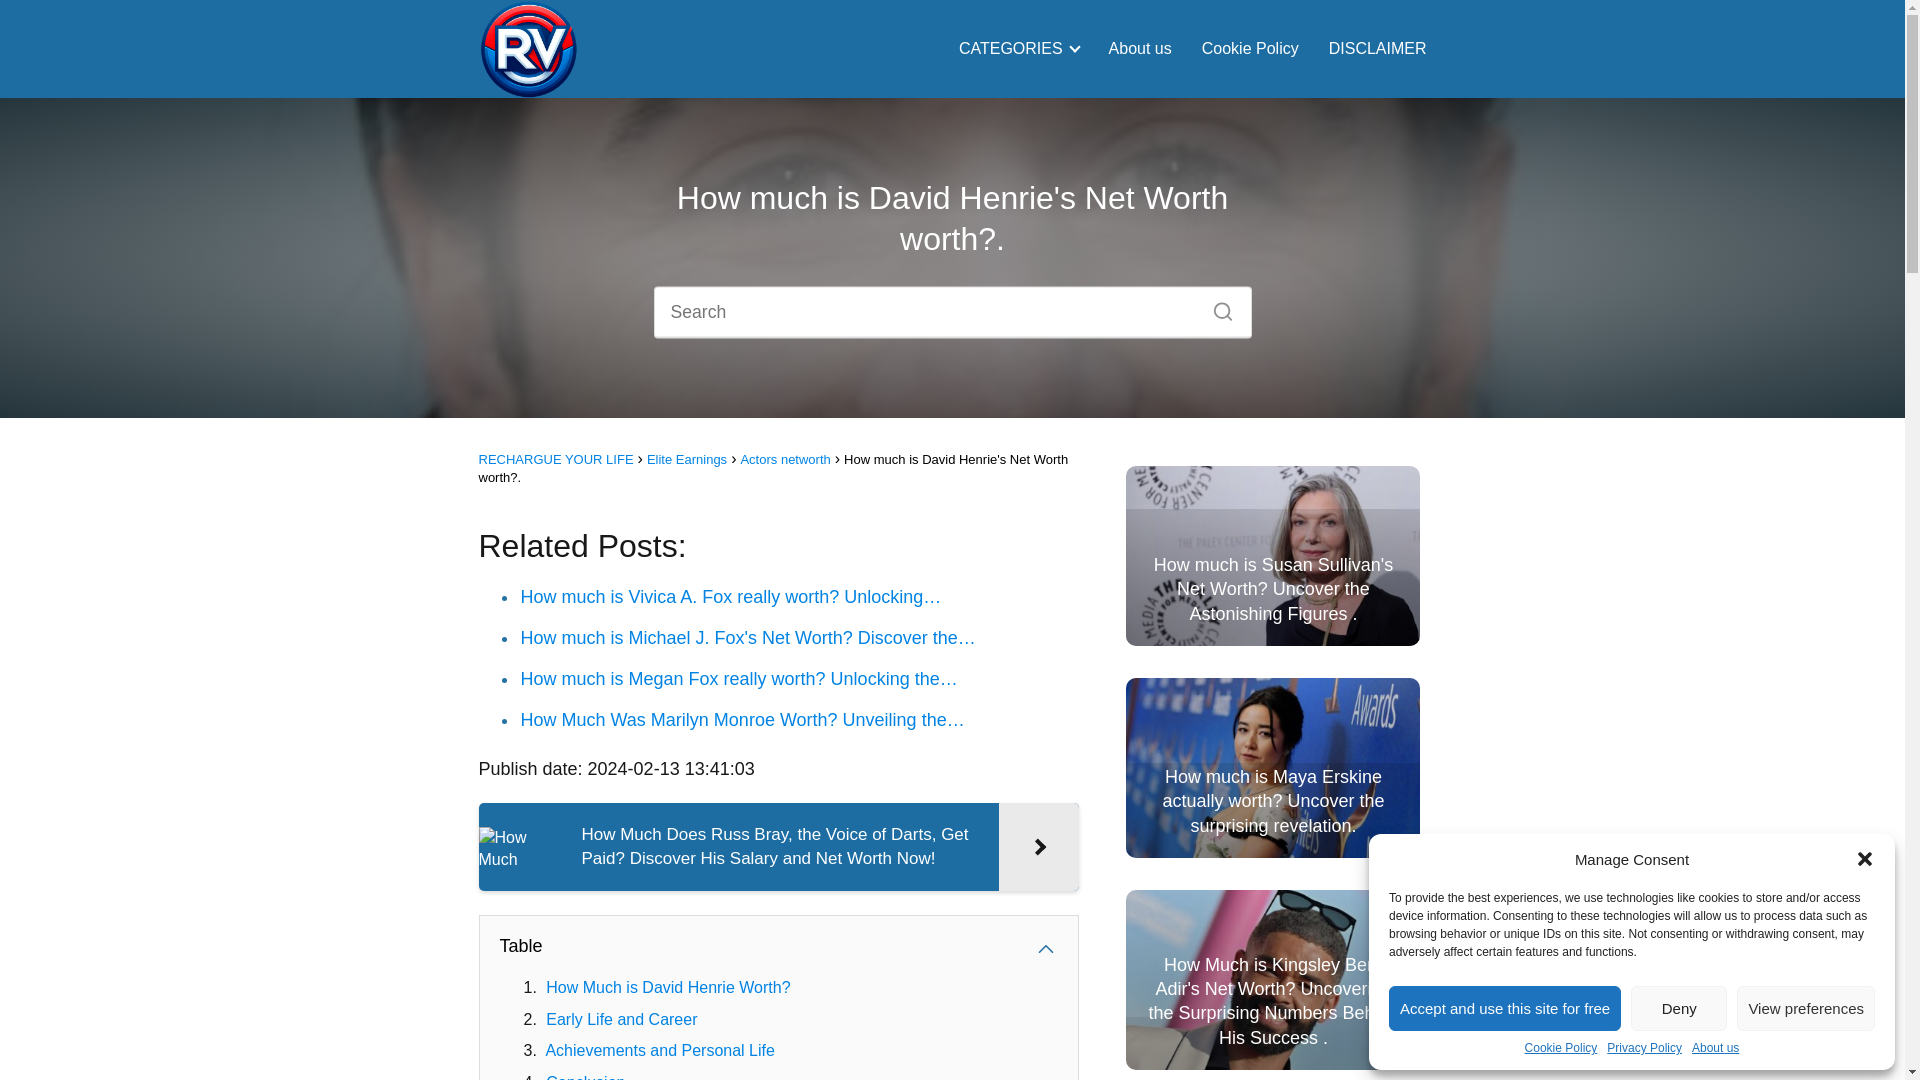 Image resolution: width=1920 pixels, height=1080 pixels. What do you see at coordinates (1715, 1048) in the screenshot?
I see `About us` at bounding box center [1715, 1048].